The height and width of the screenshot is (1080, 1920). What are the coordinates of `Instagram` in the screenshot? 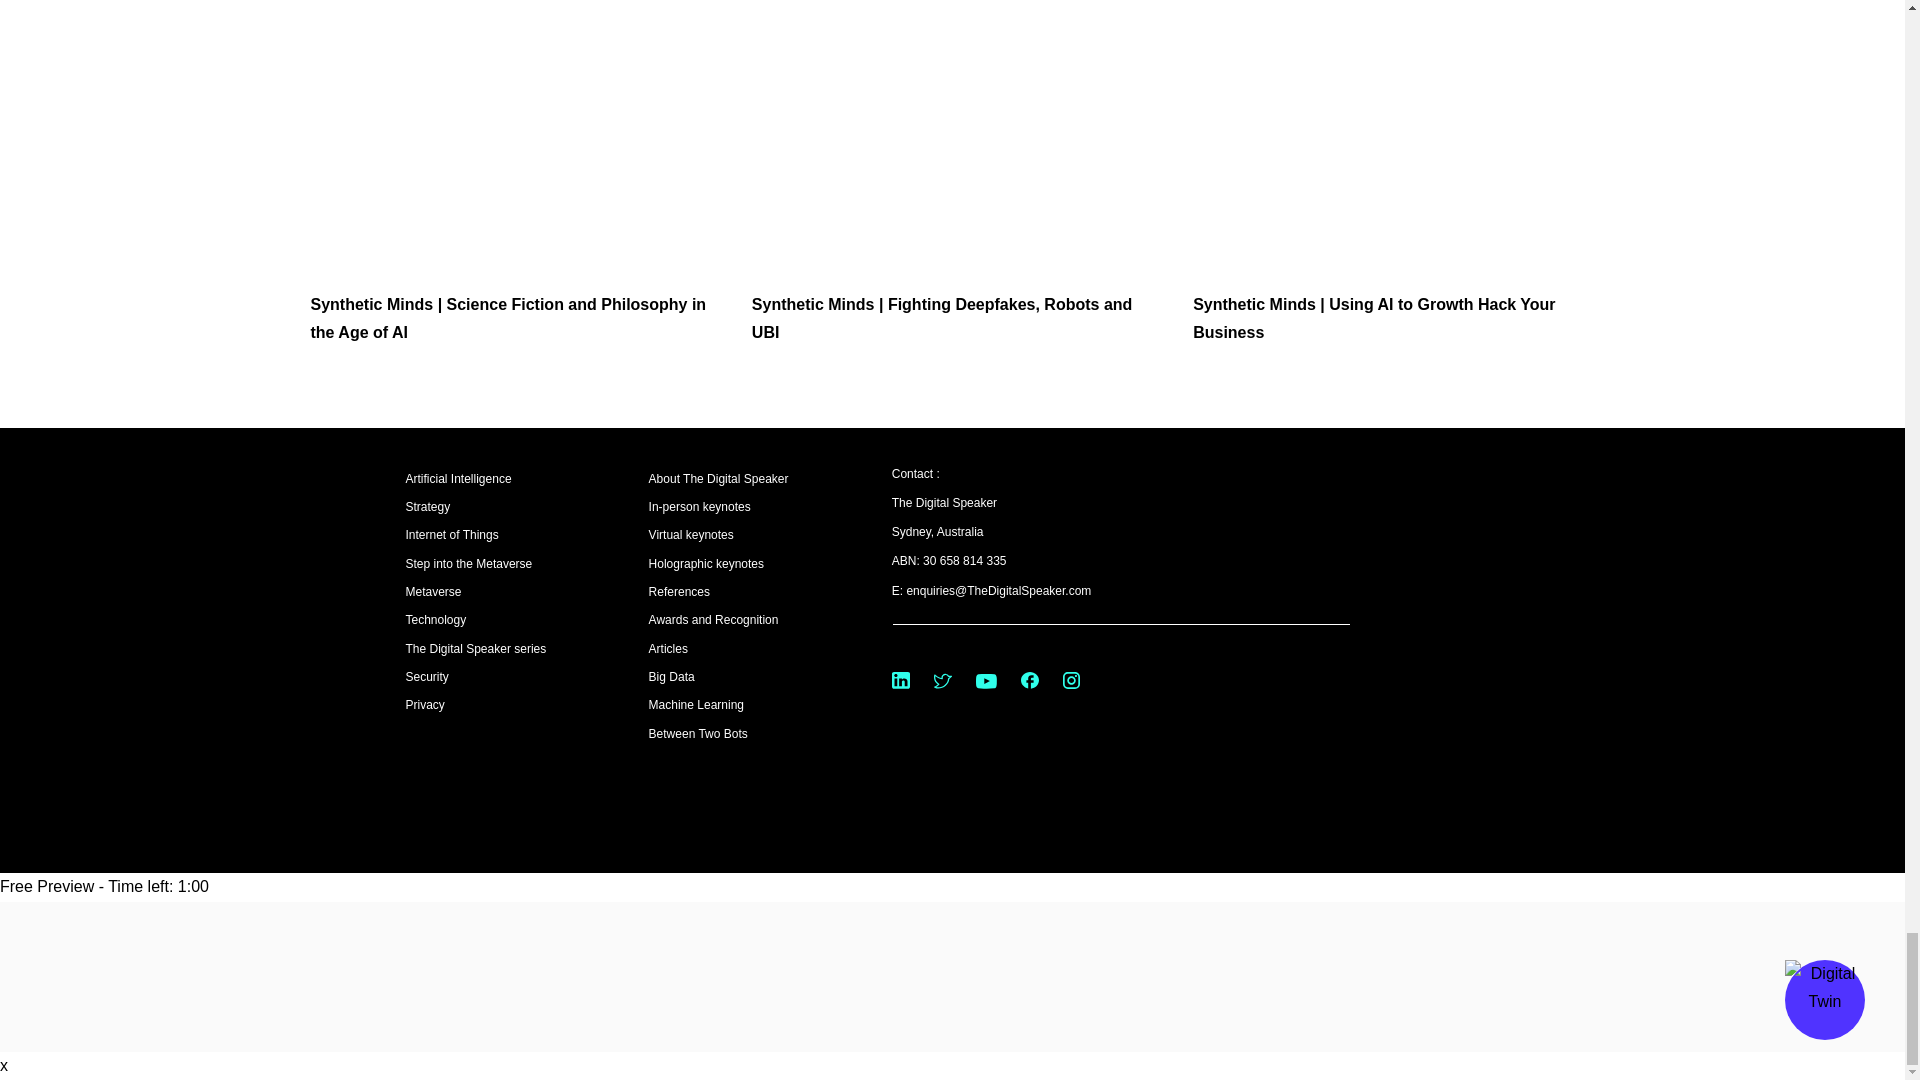 It's located at (1071, 680).